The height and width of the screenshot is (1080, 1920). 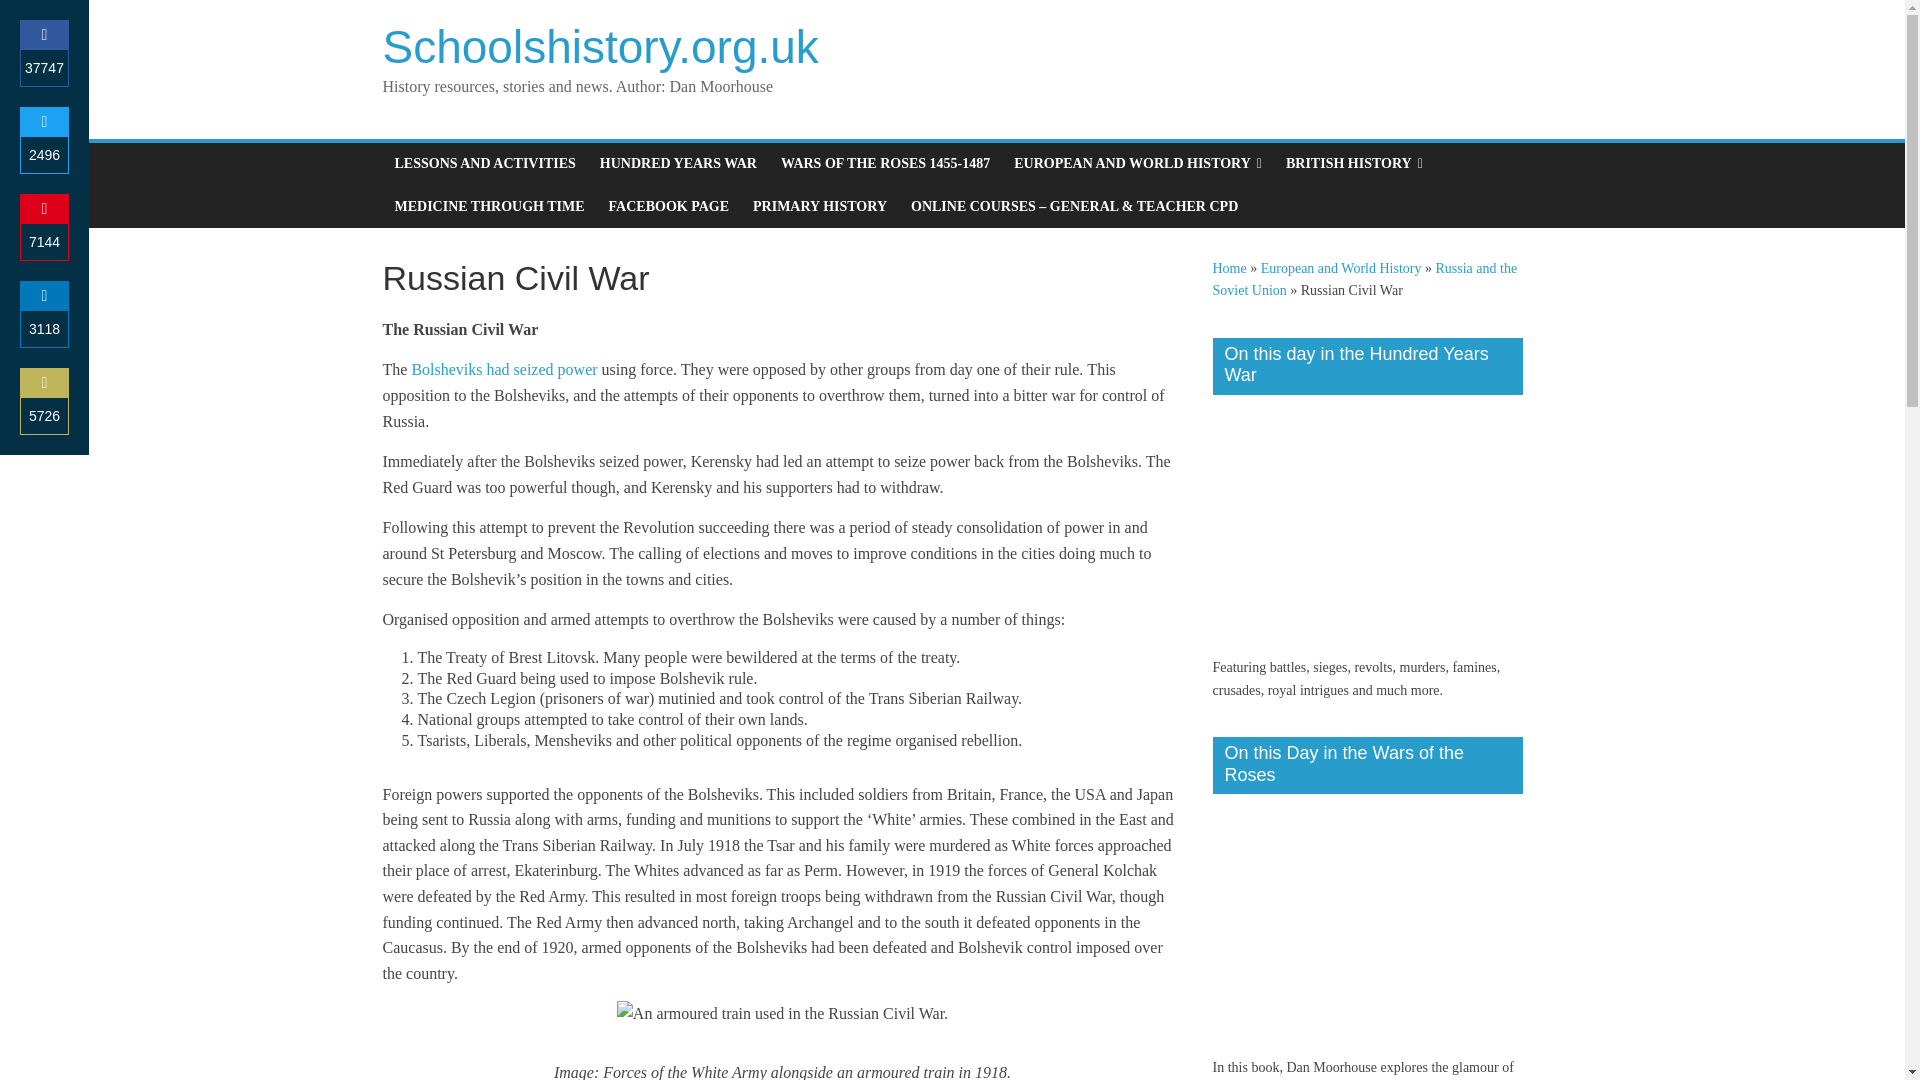 I want to click on European and World History, so click(x=1342, y=268).